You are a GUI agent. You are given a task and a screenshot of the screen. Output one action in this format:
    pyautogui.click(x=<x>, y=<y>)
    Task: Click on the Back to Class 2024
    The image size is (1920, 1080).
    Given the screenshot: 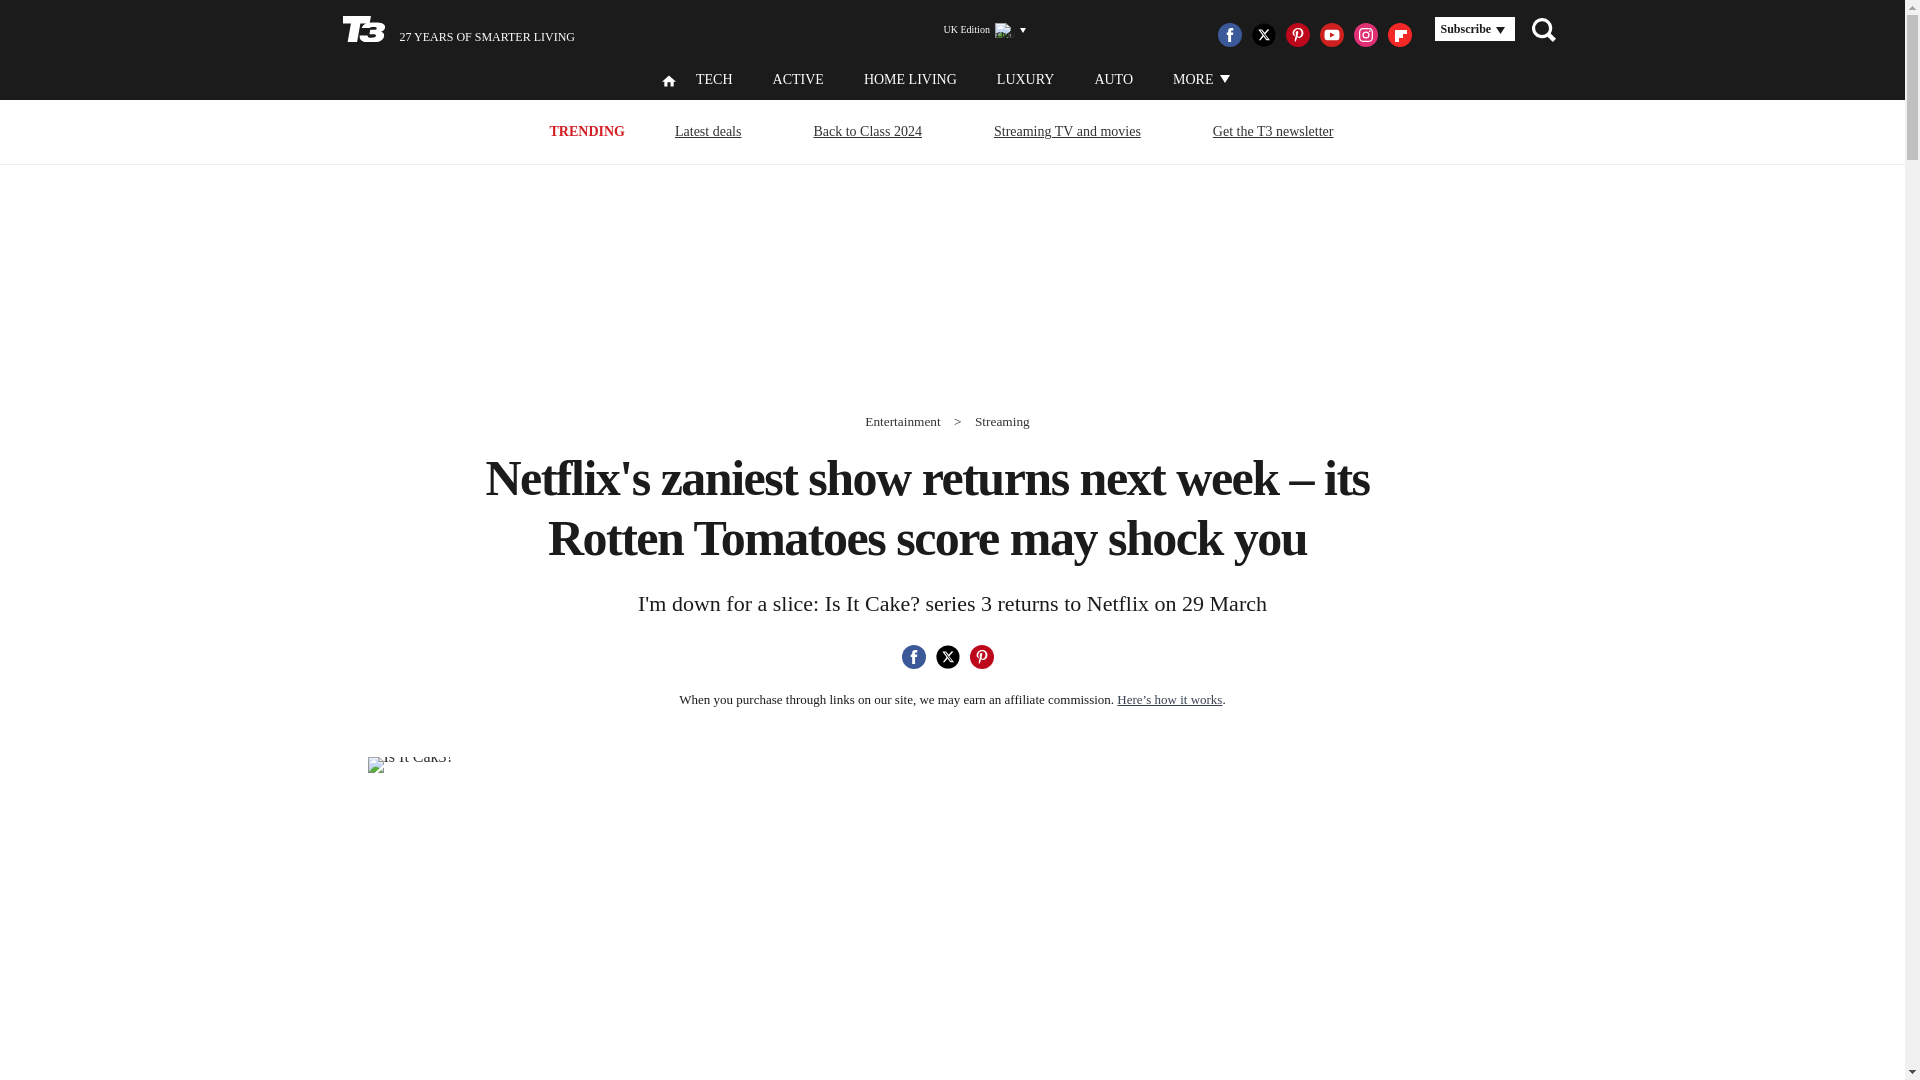 What is the action you would take?
    pyautogui.click(x=868, y=130)
    